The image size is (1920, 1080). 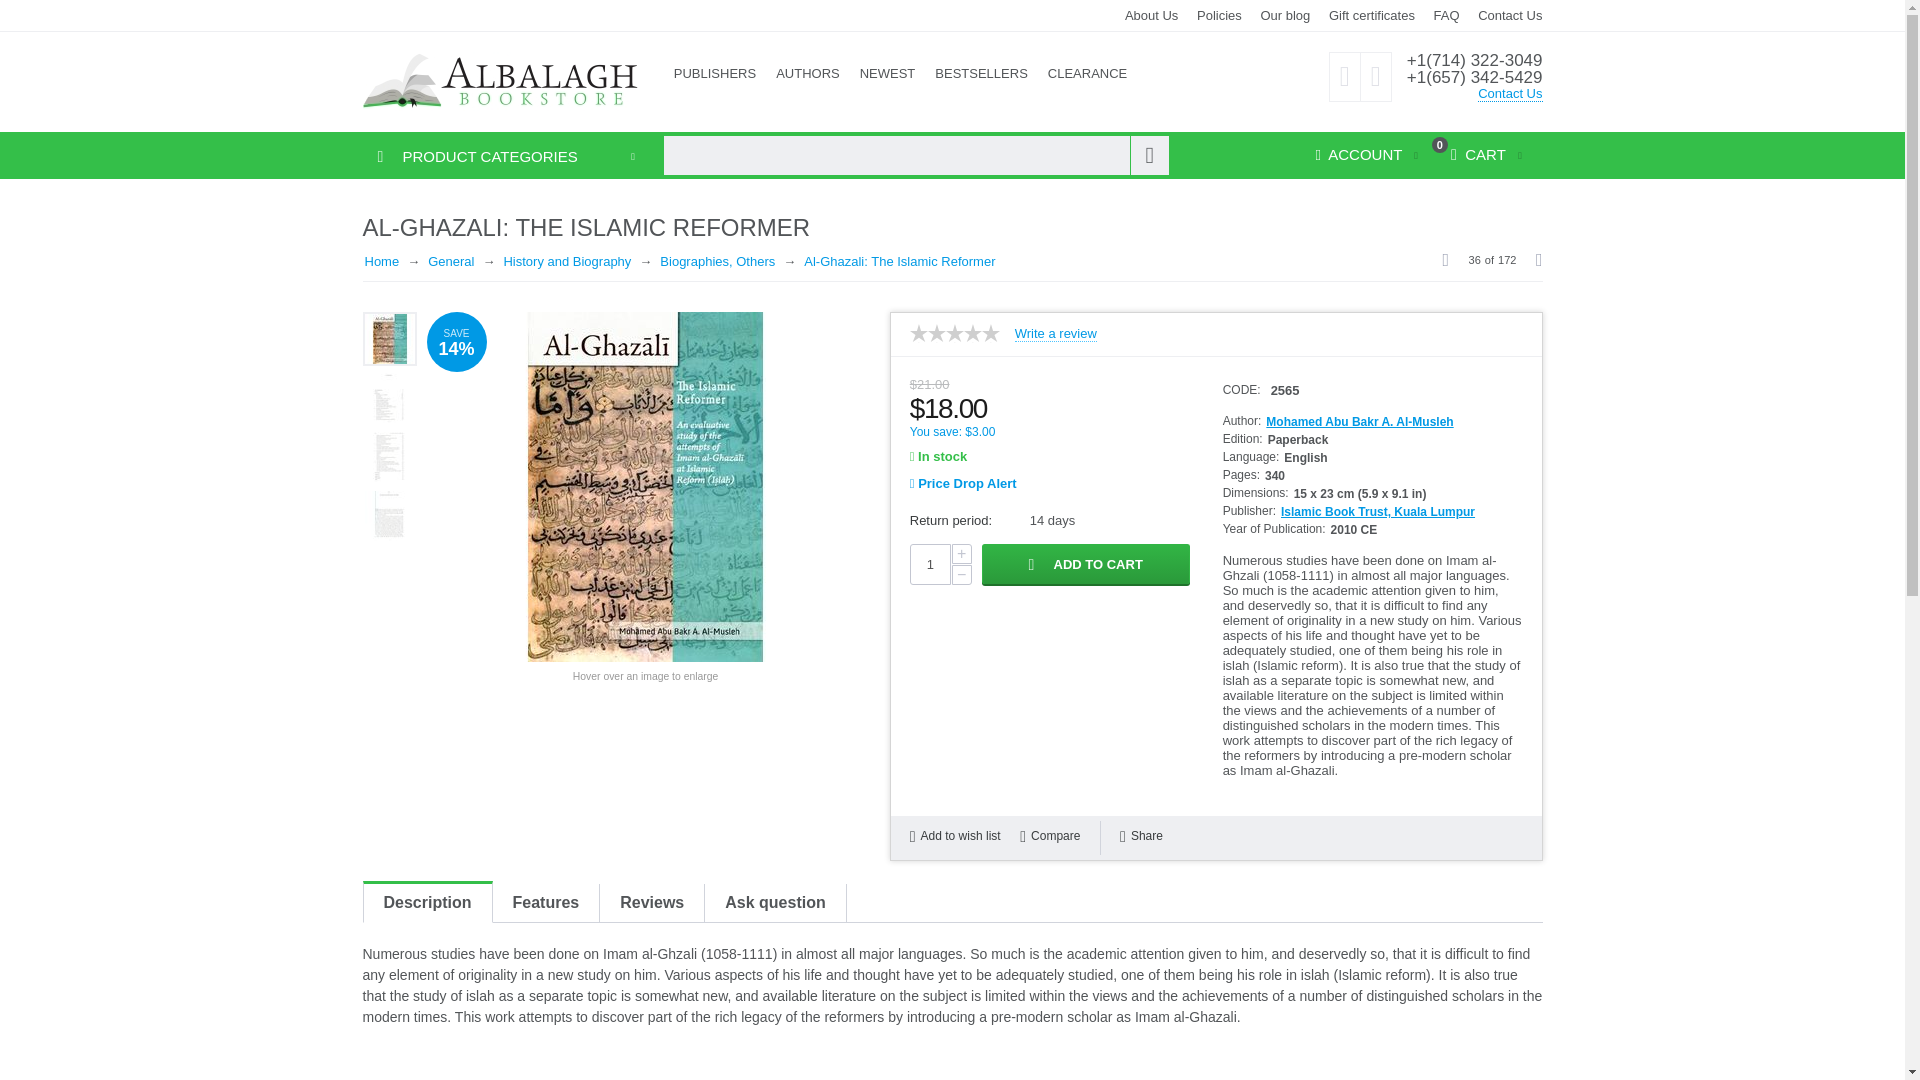 What do you see at coordinates (1510, 14) in the screenshot?
I see `Contact Us` at bounding box center [1510, 14].